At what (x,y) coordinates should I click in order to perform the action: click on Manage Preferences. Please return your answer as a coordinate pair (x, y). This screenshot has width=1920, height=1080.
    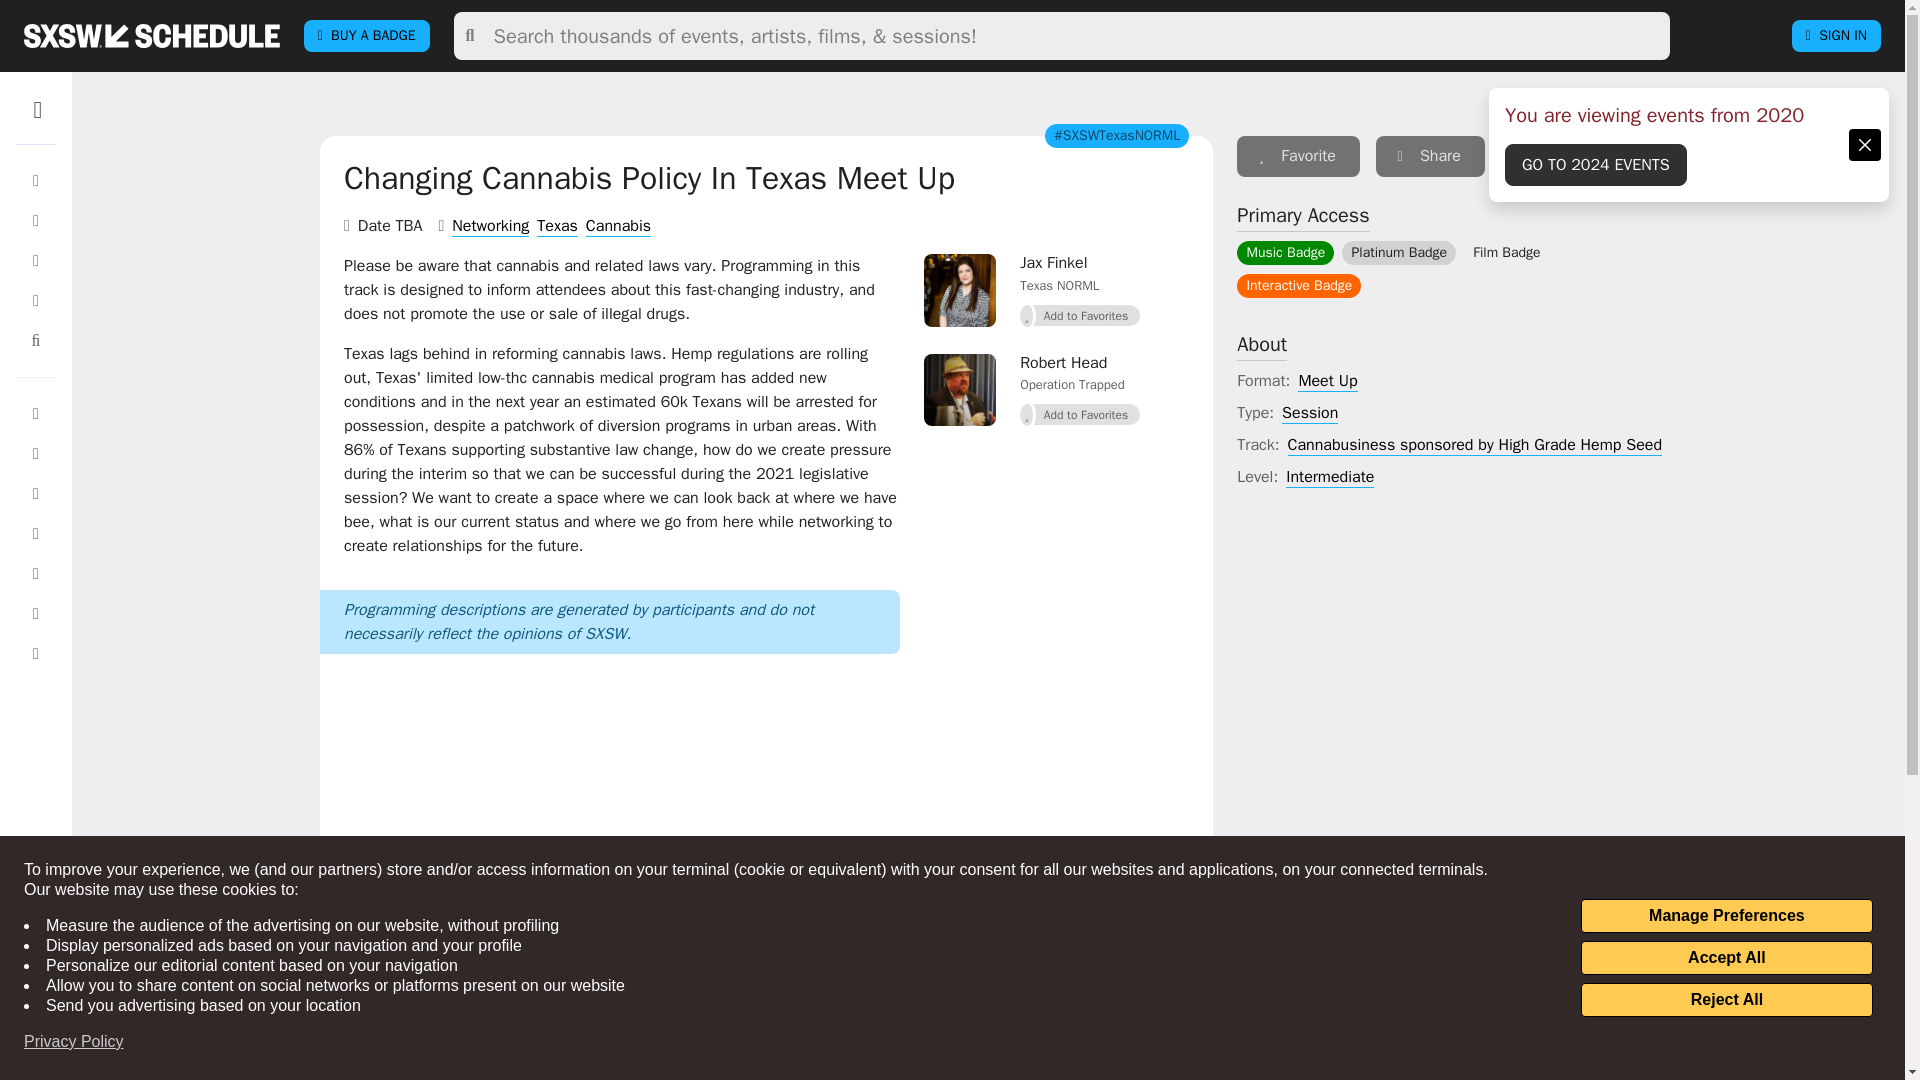
    Looking at the image, I should click on (1726, 916).